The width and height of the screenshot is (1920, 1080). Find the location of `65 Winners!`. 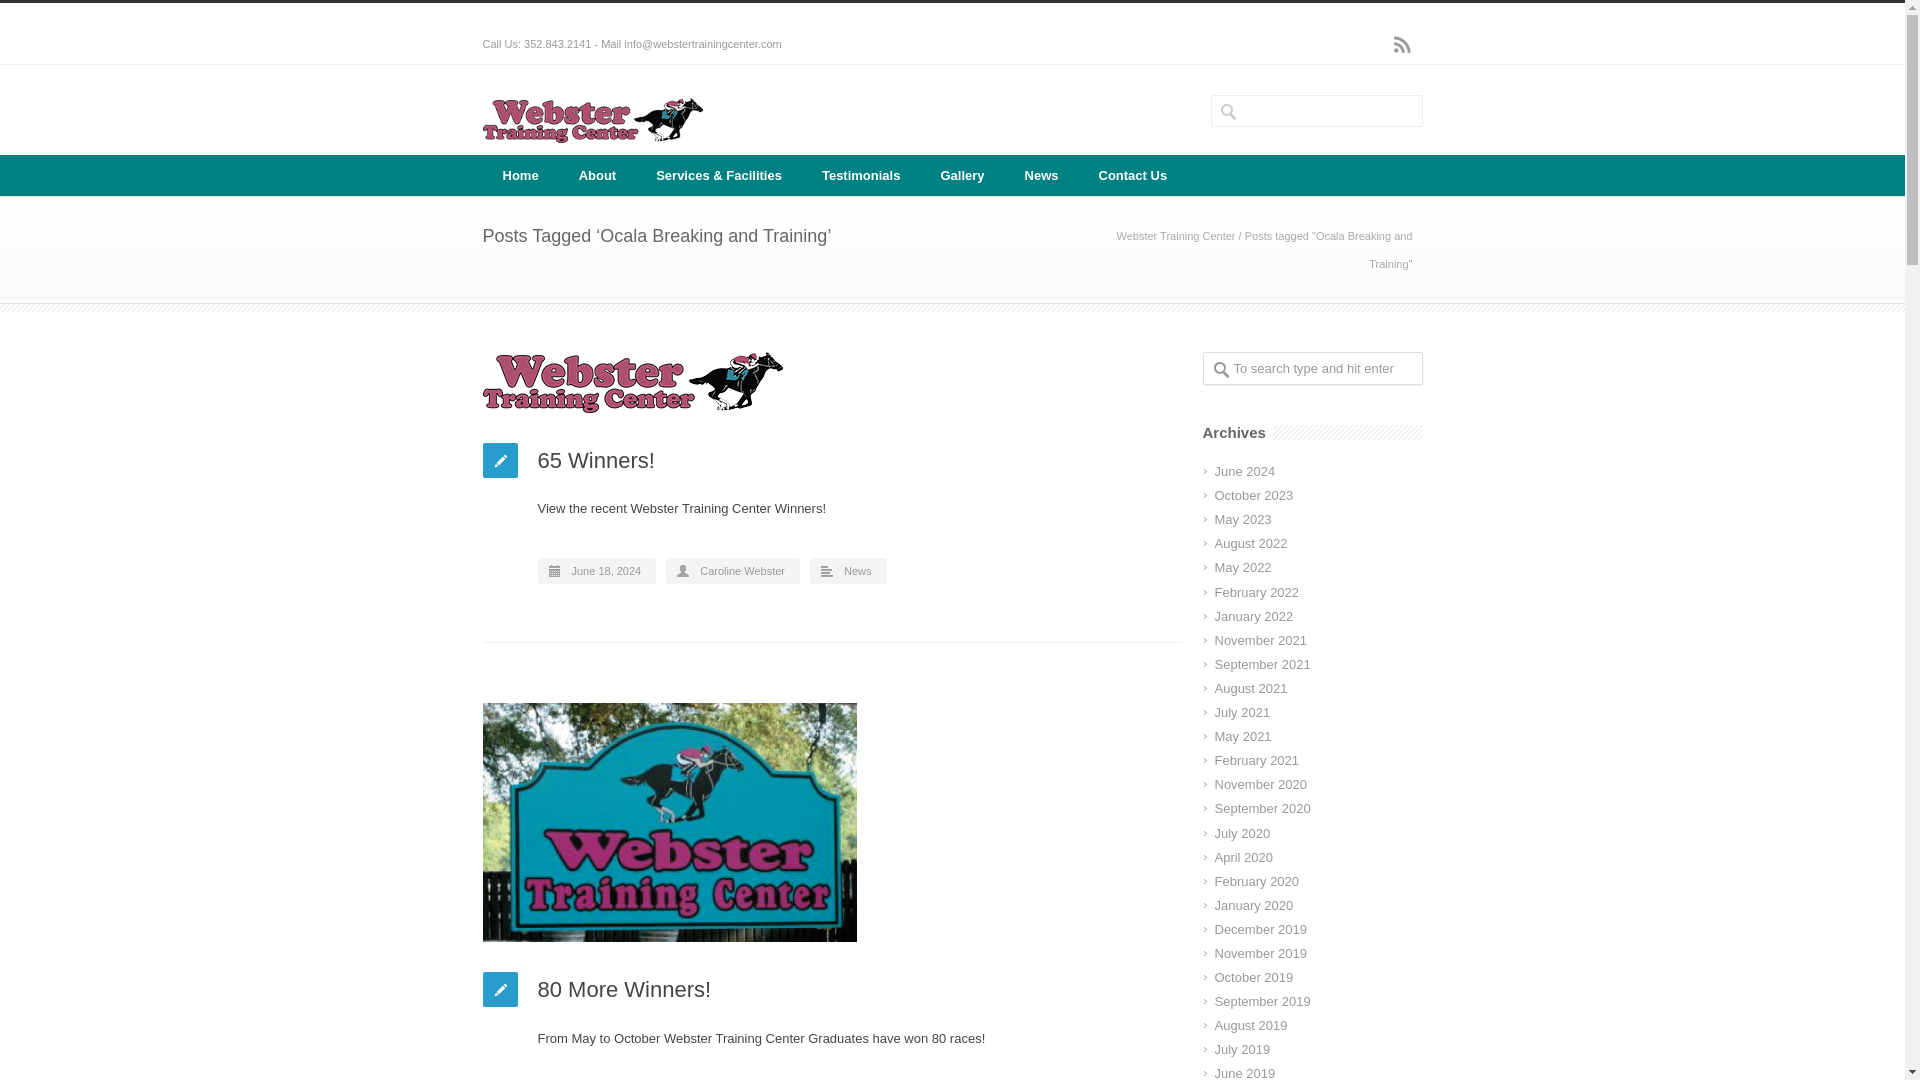

65 Winners! is located at coordinates (596, 460).